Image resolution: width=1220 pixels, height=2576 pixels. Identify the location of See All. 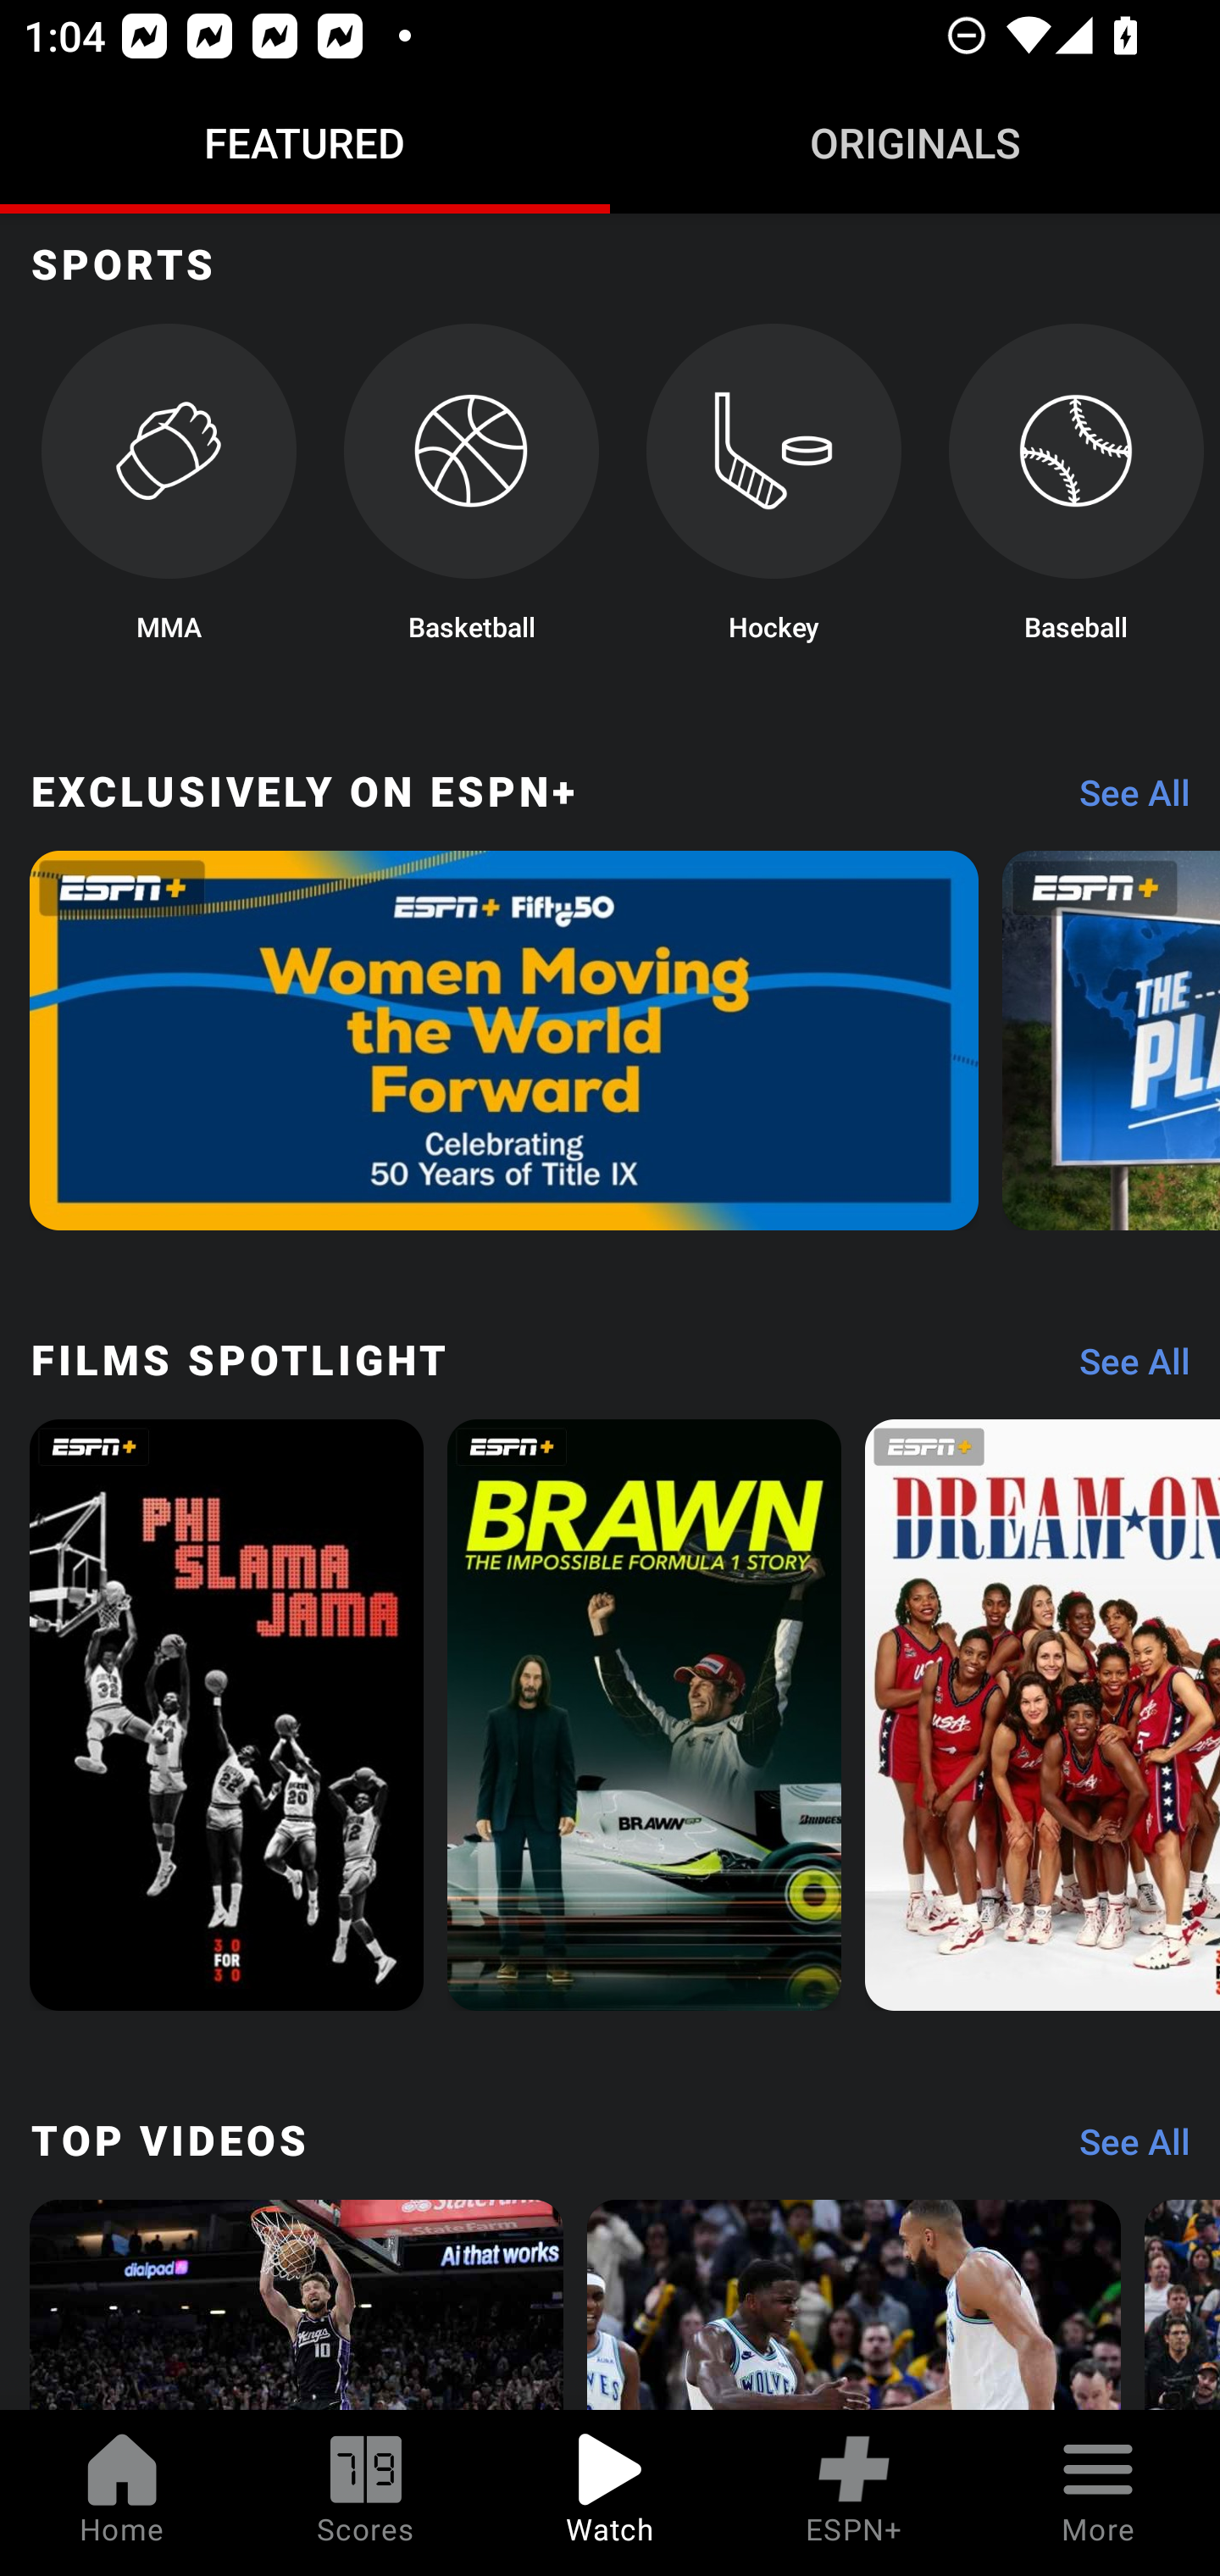
(1123, 2149).